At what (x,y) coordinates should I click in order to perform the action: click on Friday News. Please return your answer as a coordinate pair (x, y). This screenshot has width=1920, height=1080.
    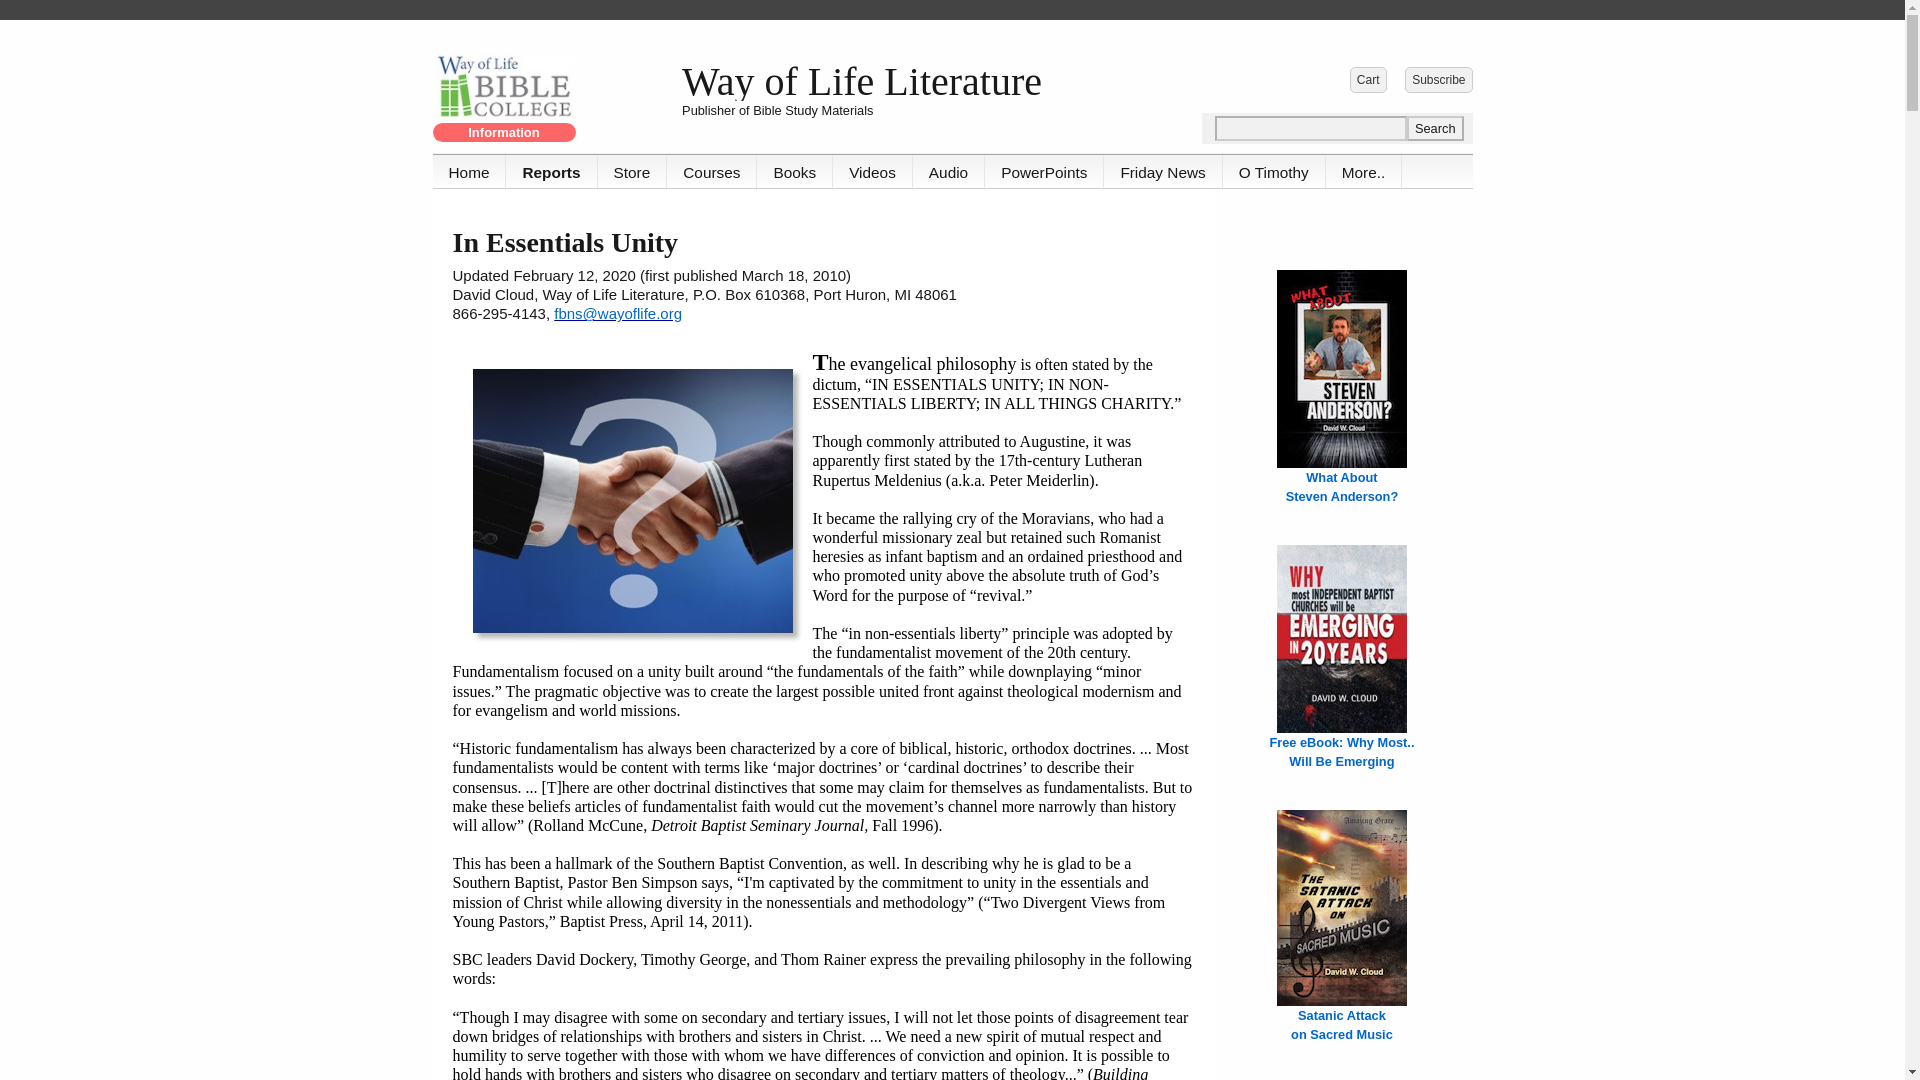
    Looking at the image, I should click on (1162, 172).